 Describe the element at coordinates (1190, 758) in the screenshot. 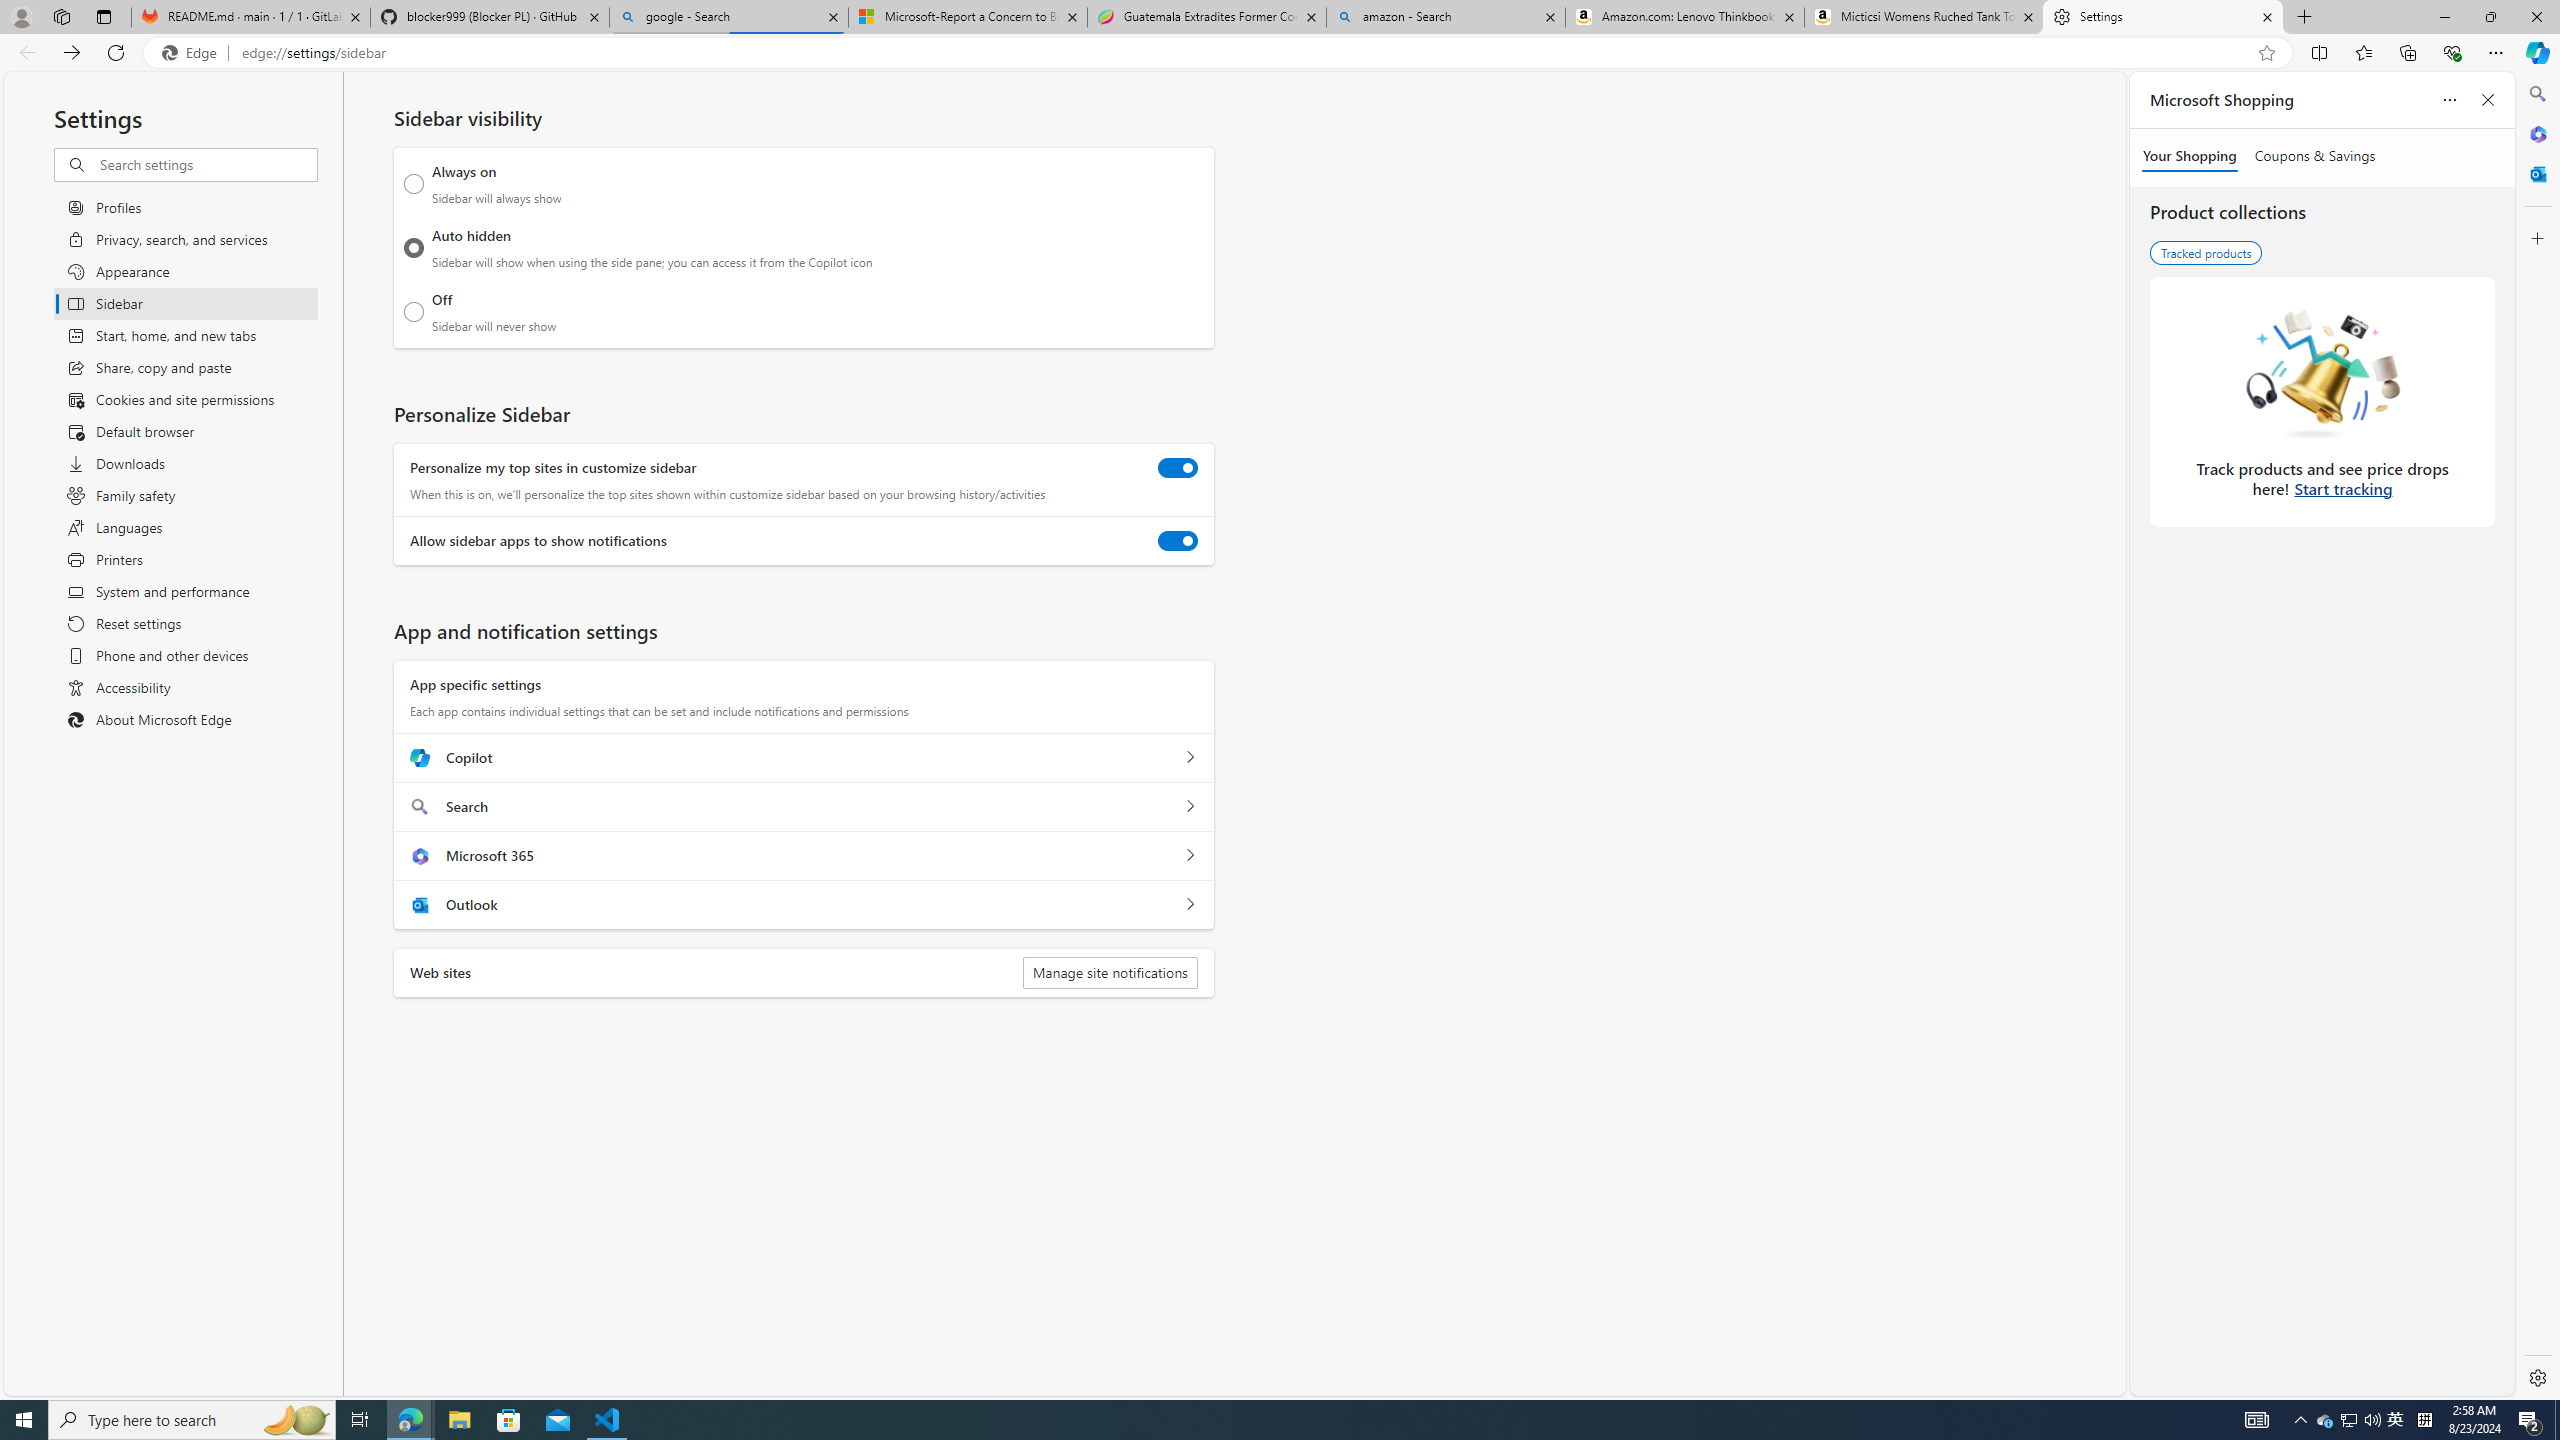

I see `Copilot` at that location.